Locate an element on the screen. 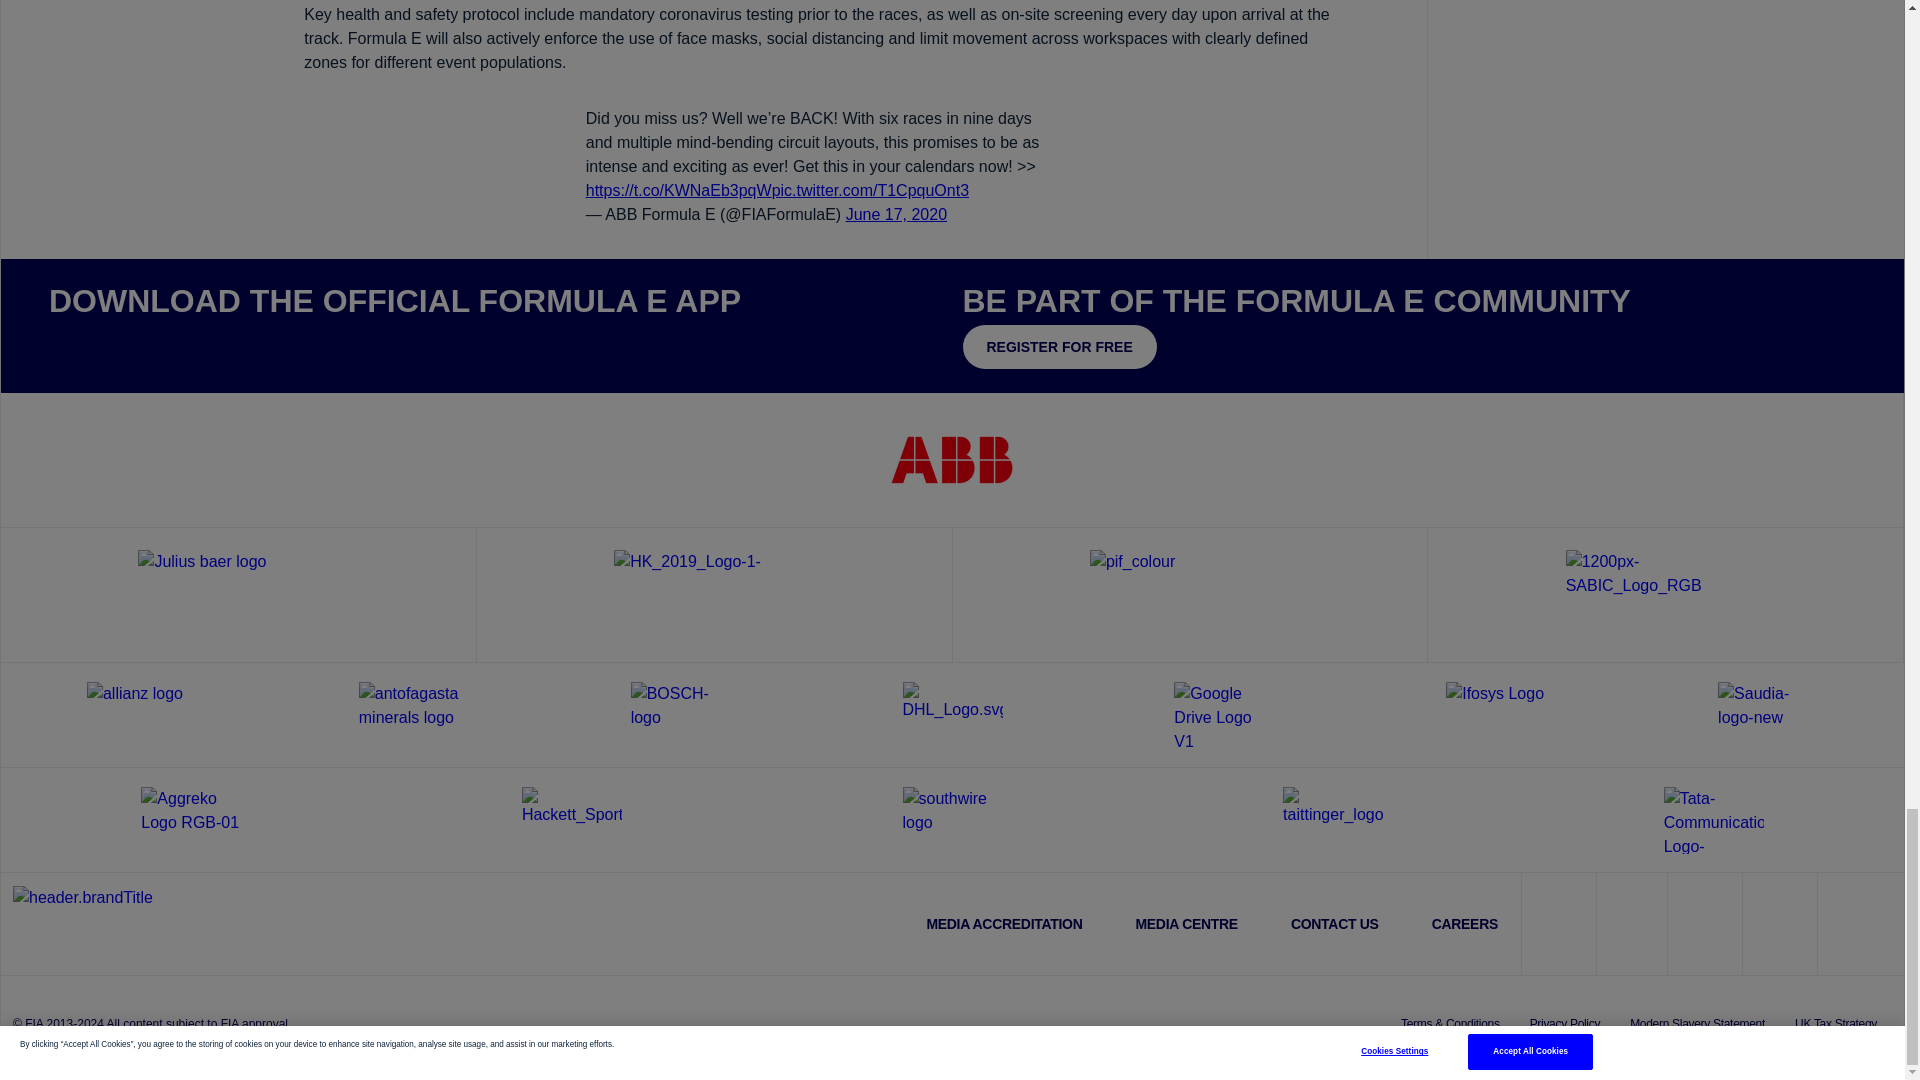 The height and width of the screenshot is (1080, 1920). Title Partner is located at coordinates (952, 459).